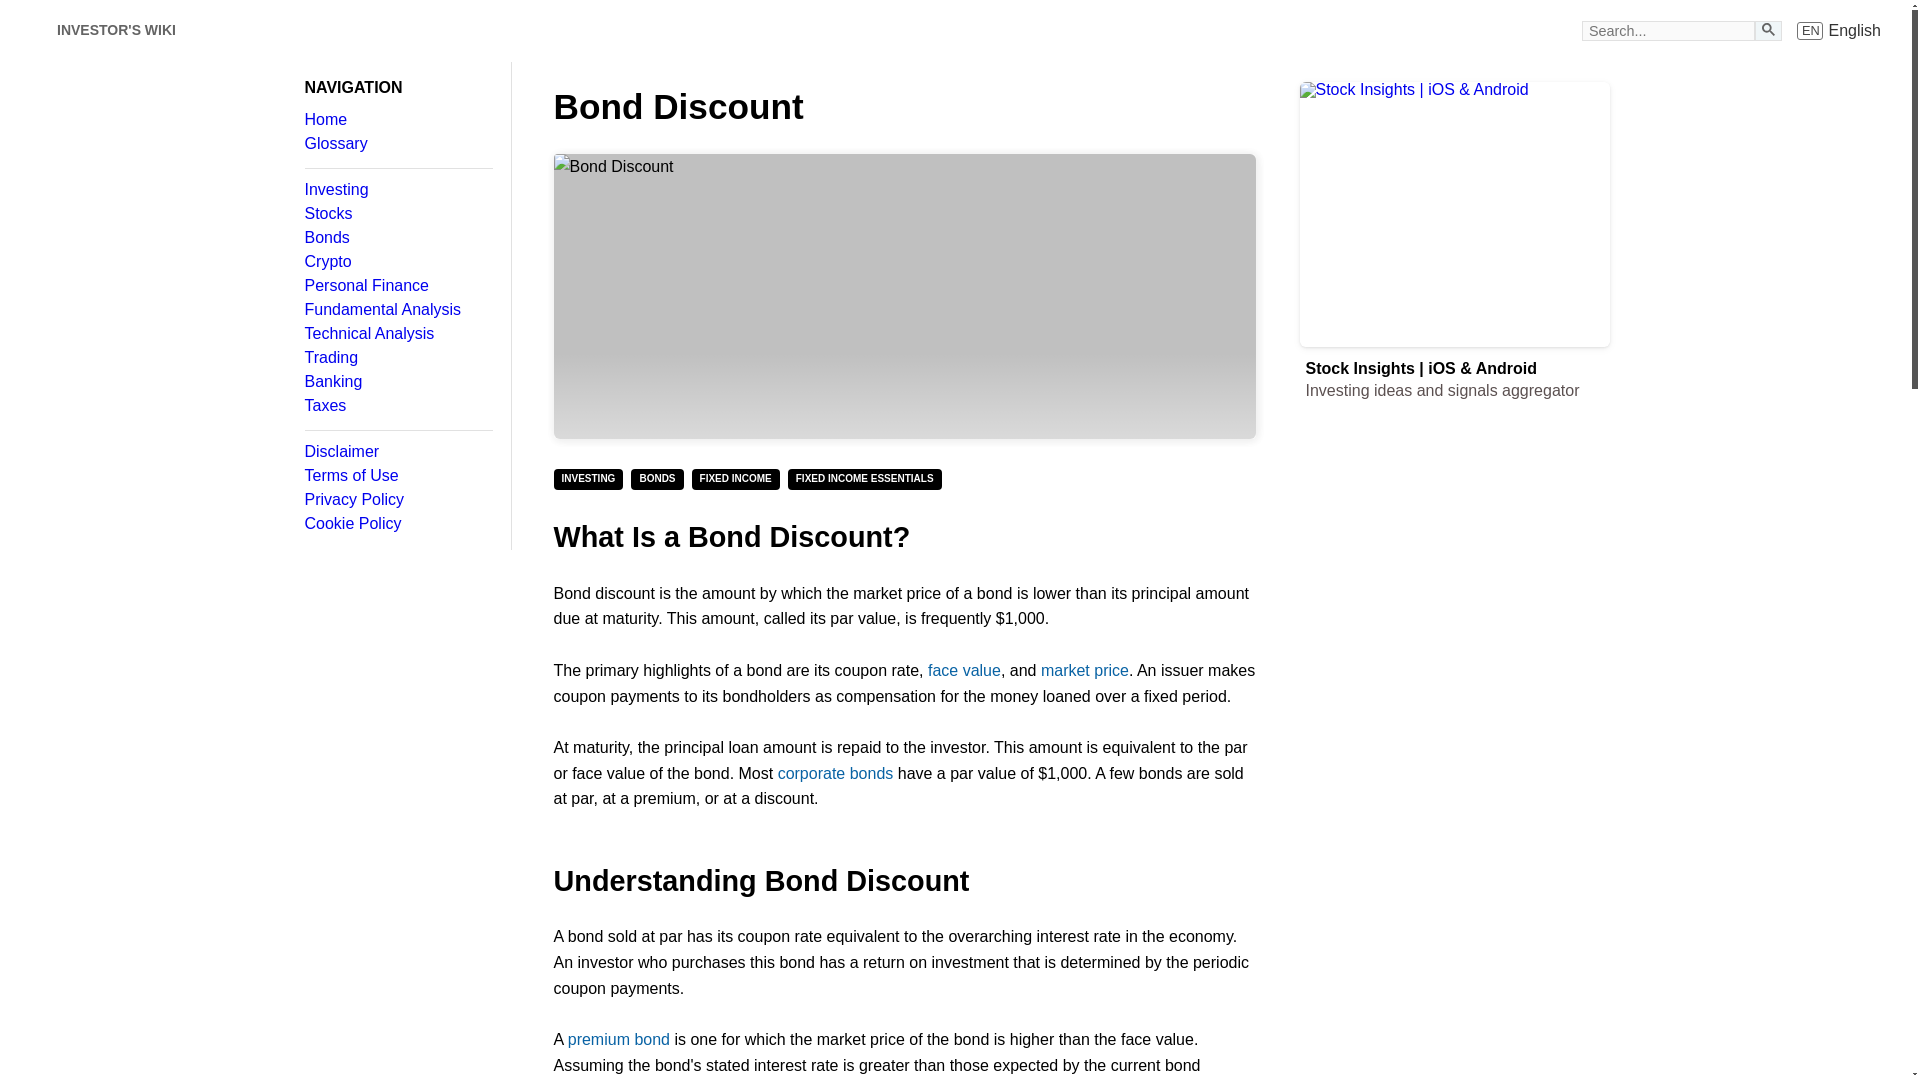 This screenshot has height=1080, width=1920. I want to click on Investing, so click(397, 190).